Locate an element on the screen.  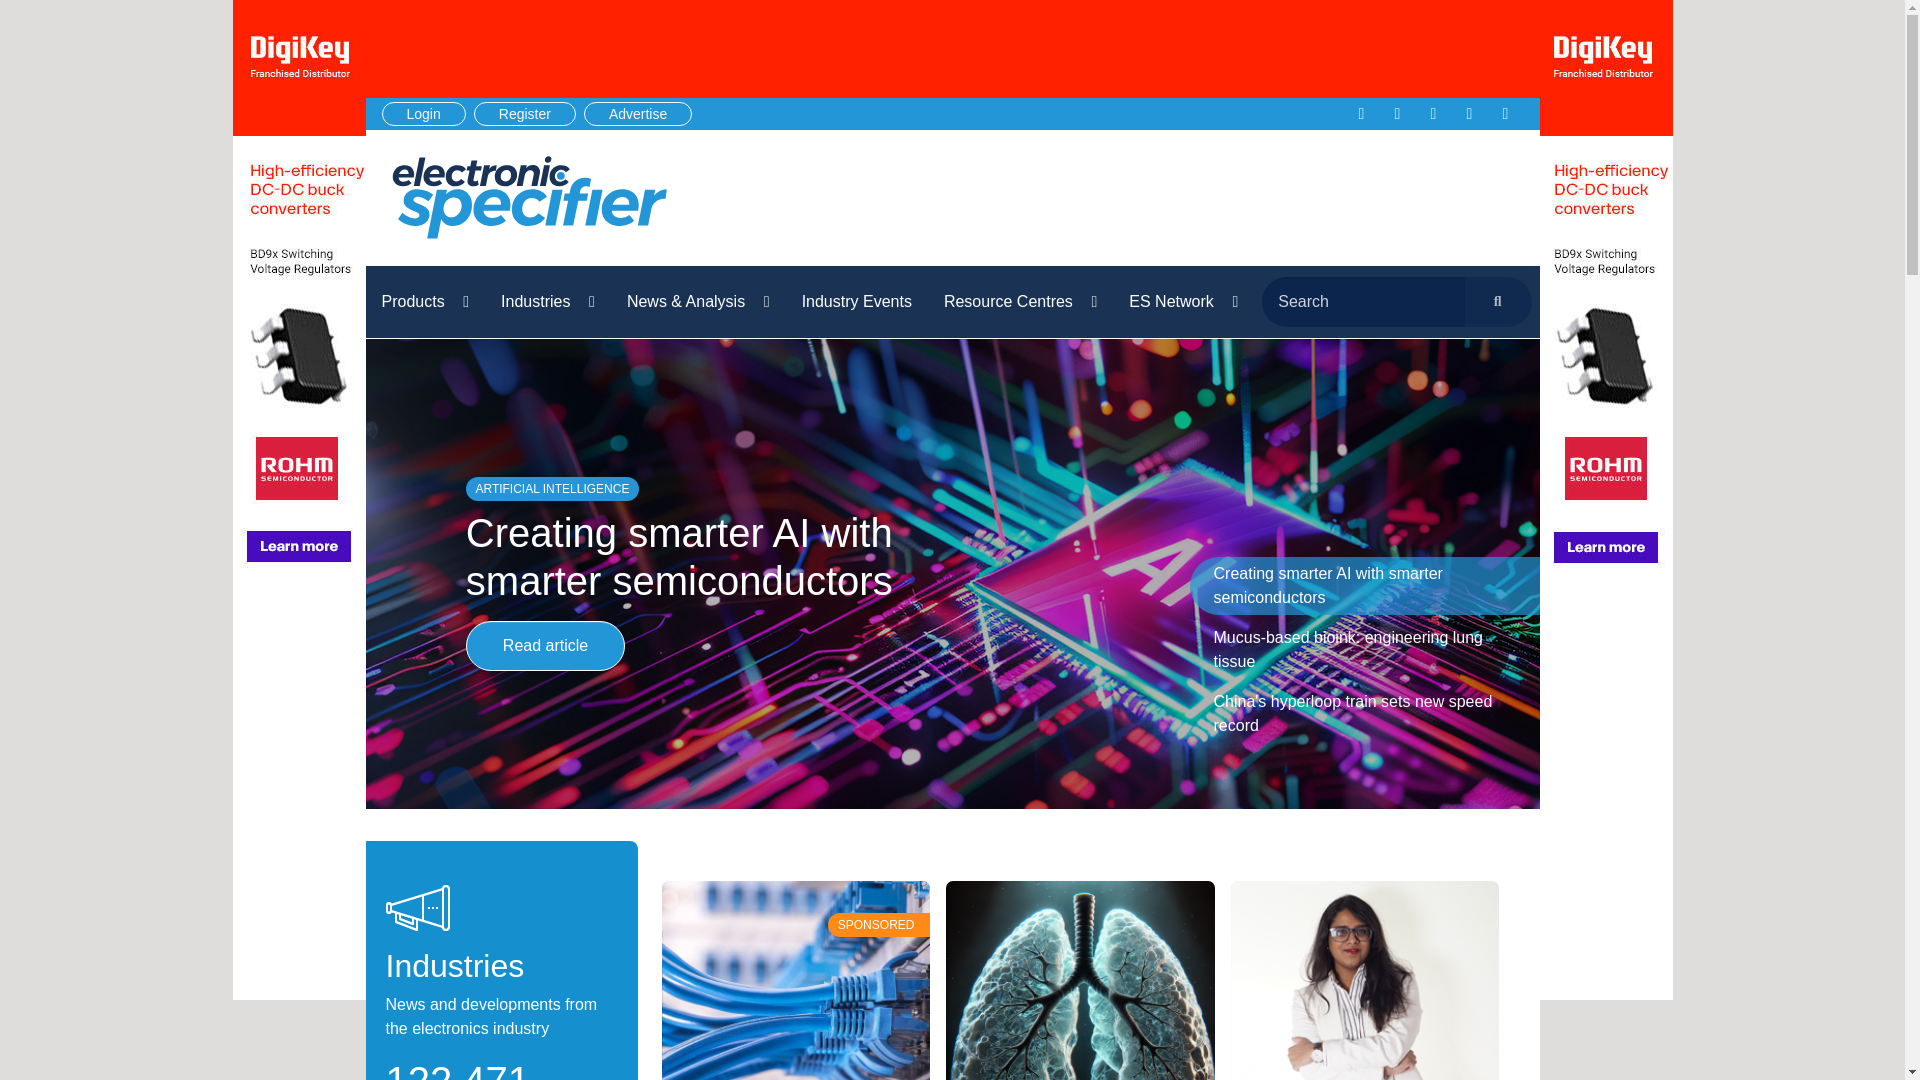
Products is located at coordinates (426, 302).